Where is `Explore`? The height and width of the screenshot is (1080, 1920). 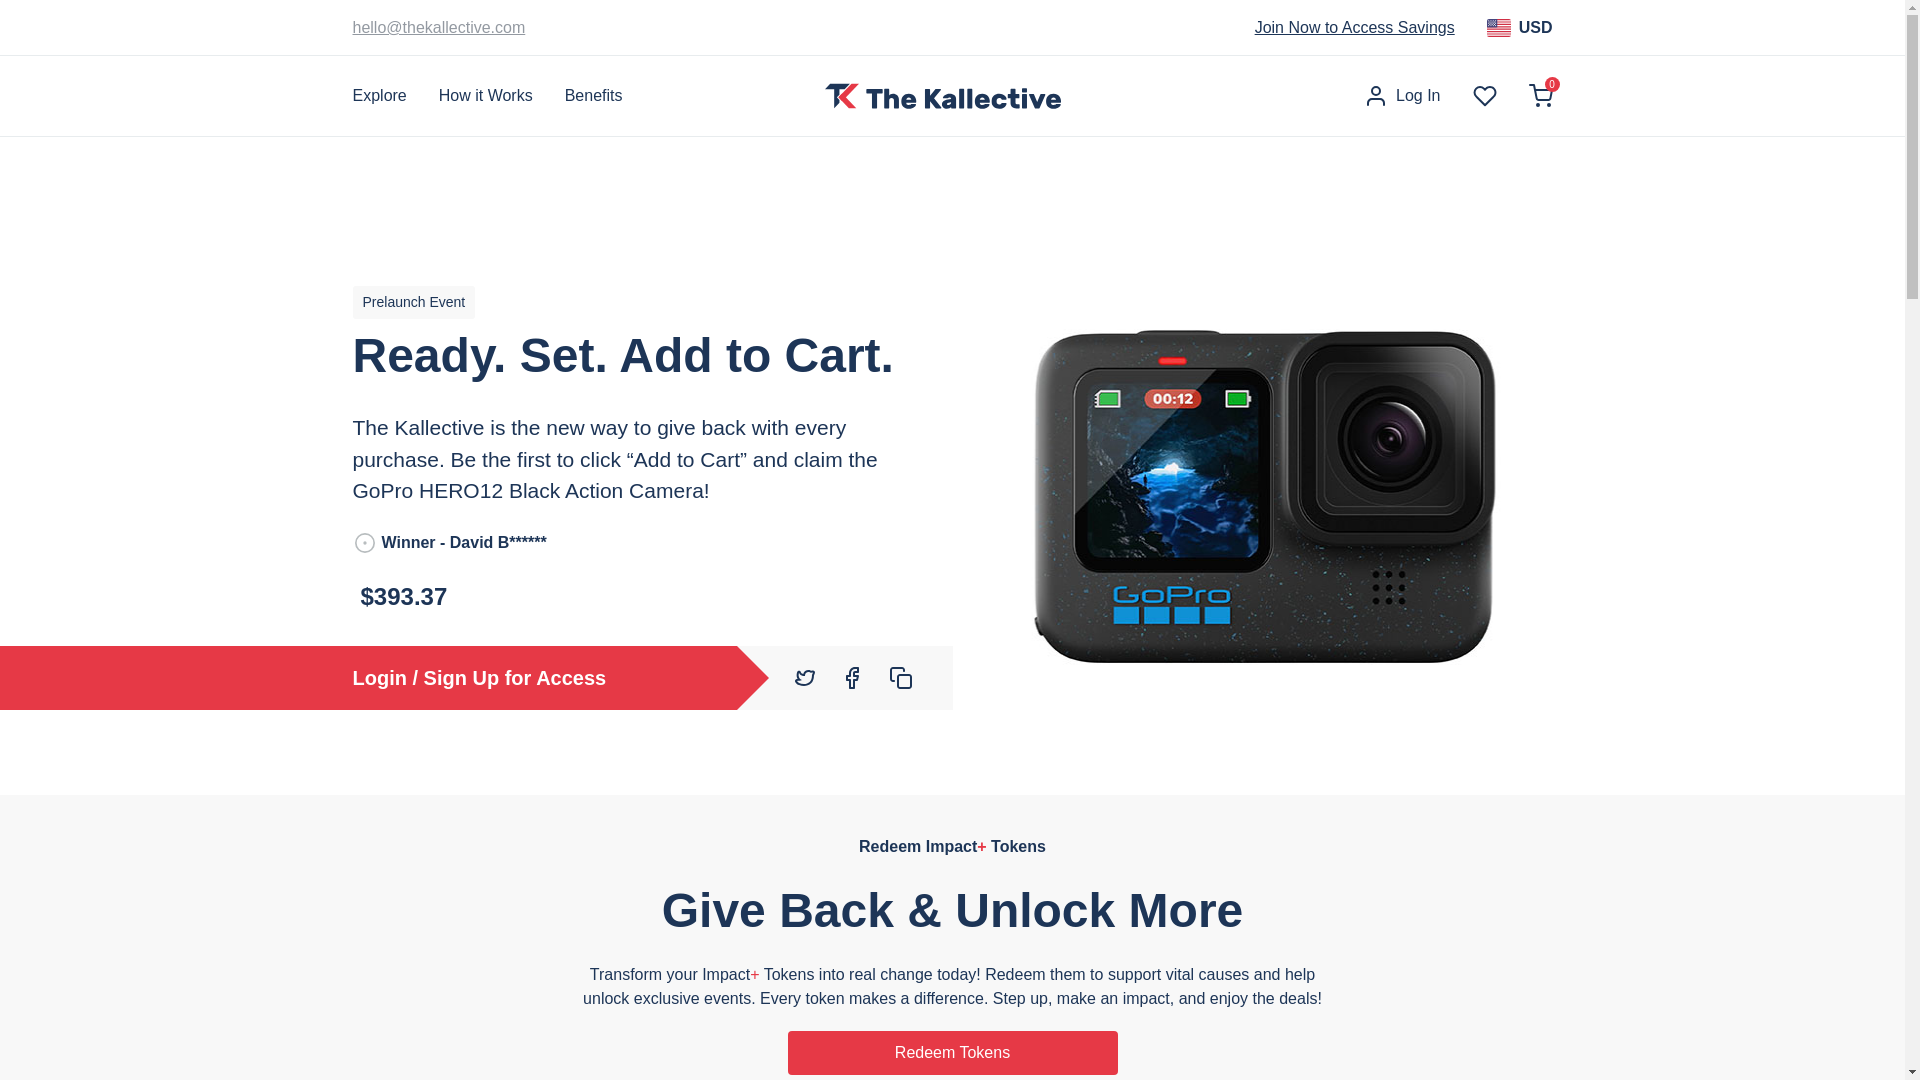
Explore is located at coordinates (378, 96).